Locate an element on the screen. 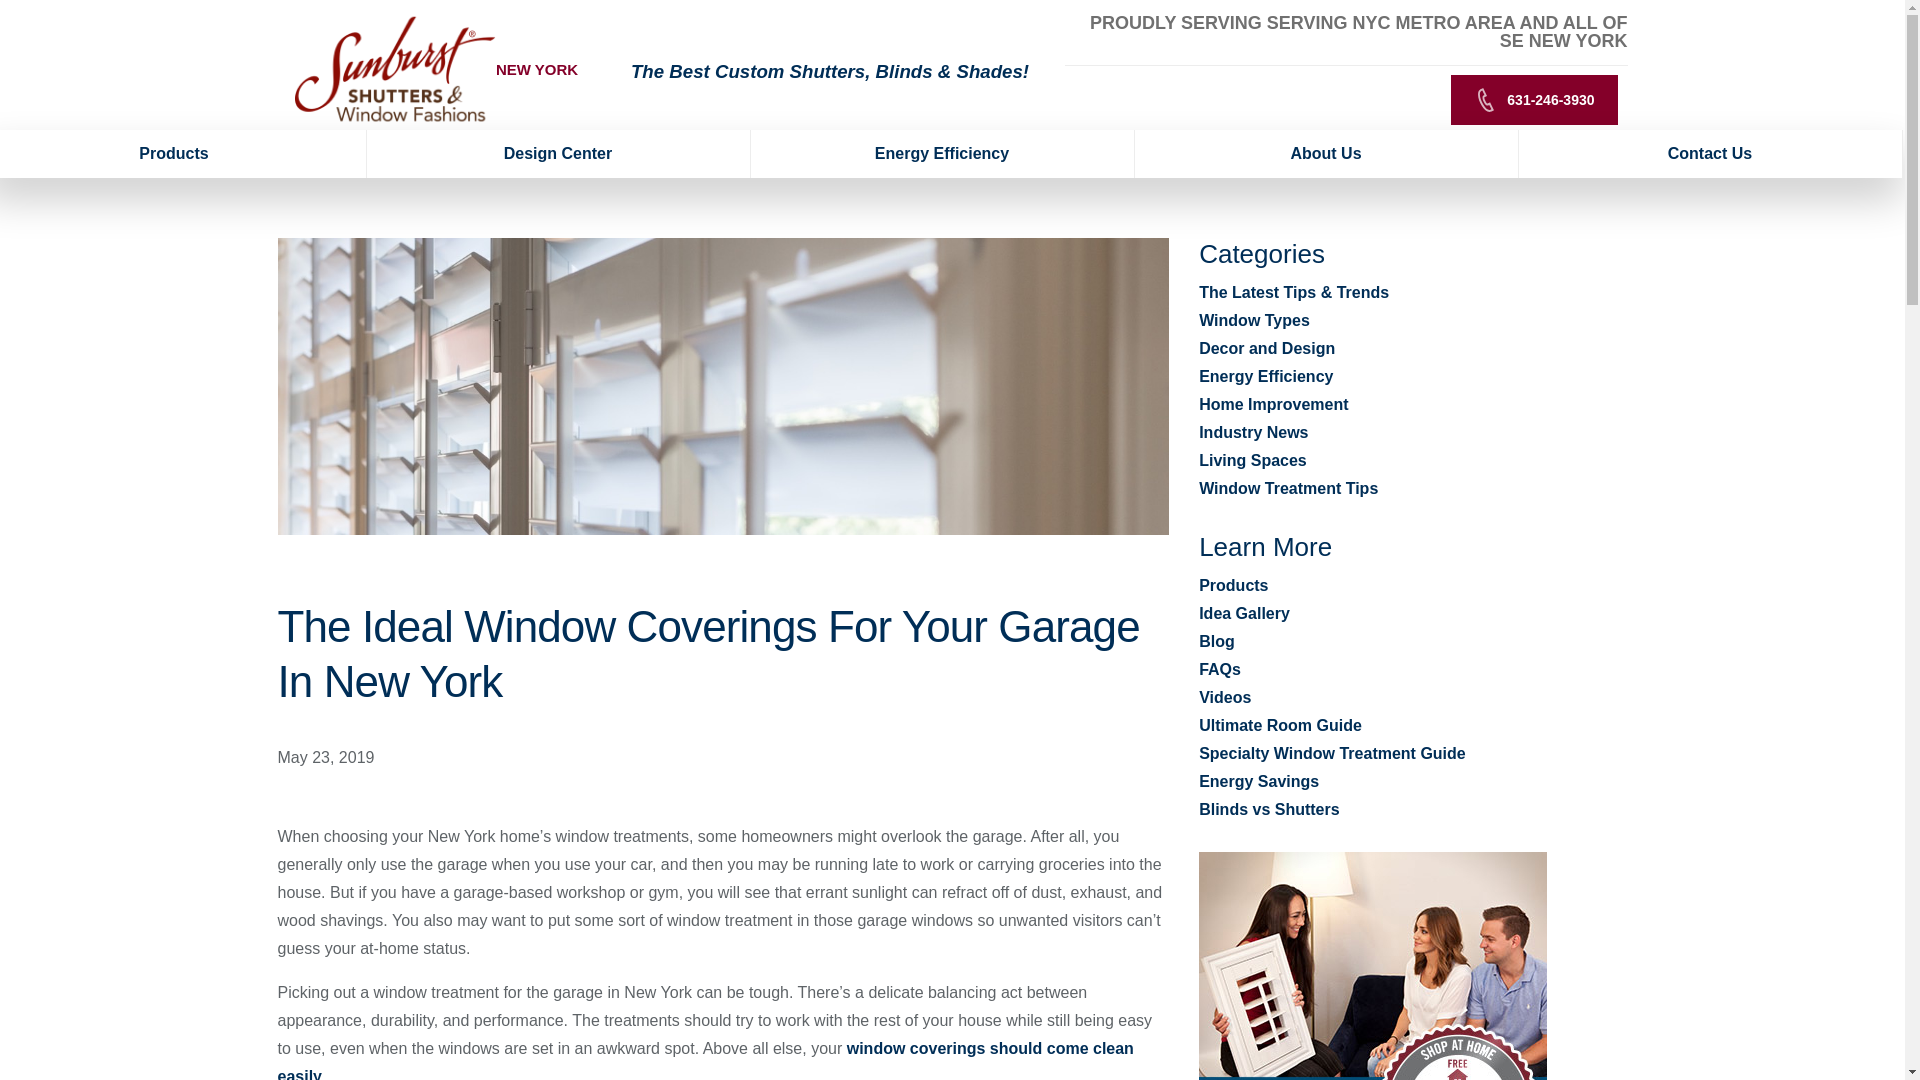  Design Center is located at coordinates (558, 154).